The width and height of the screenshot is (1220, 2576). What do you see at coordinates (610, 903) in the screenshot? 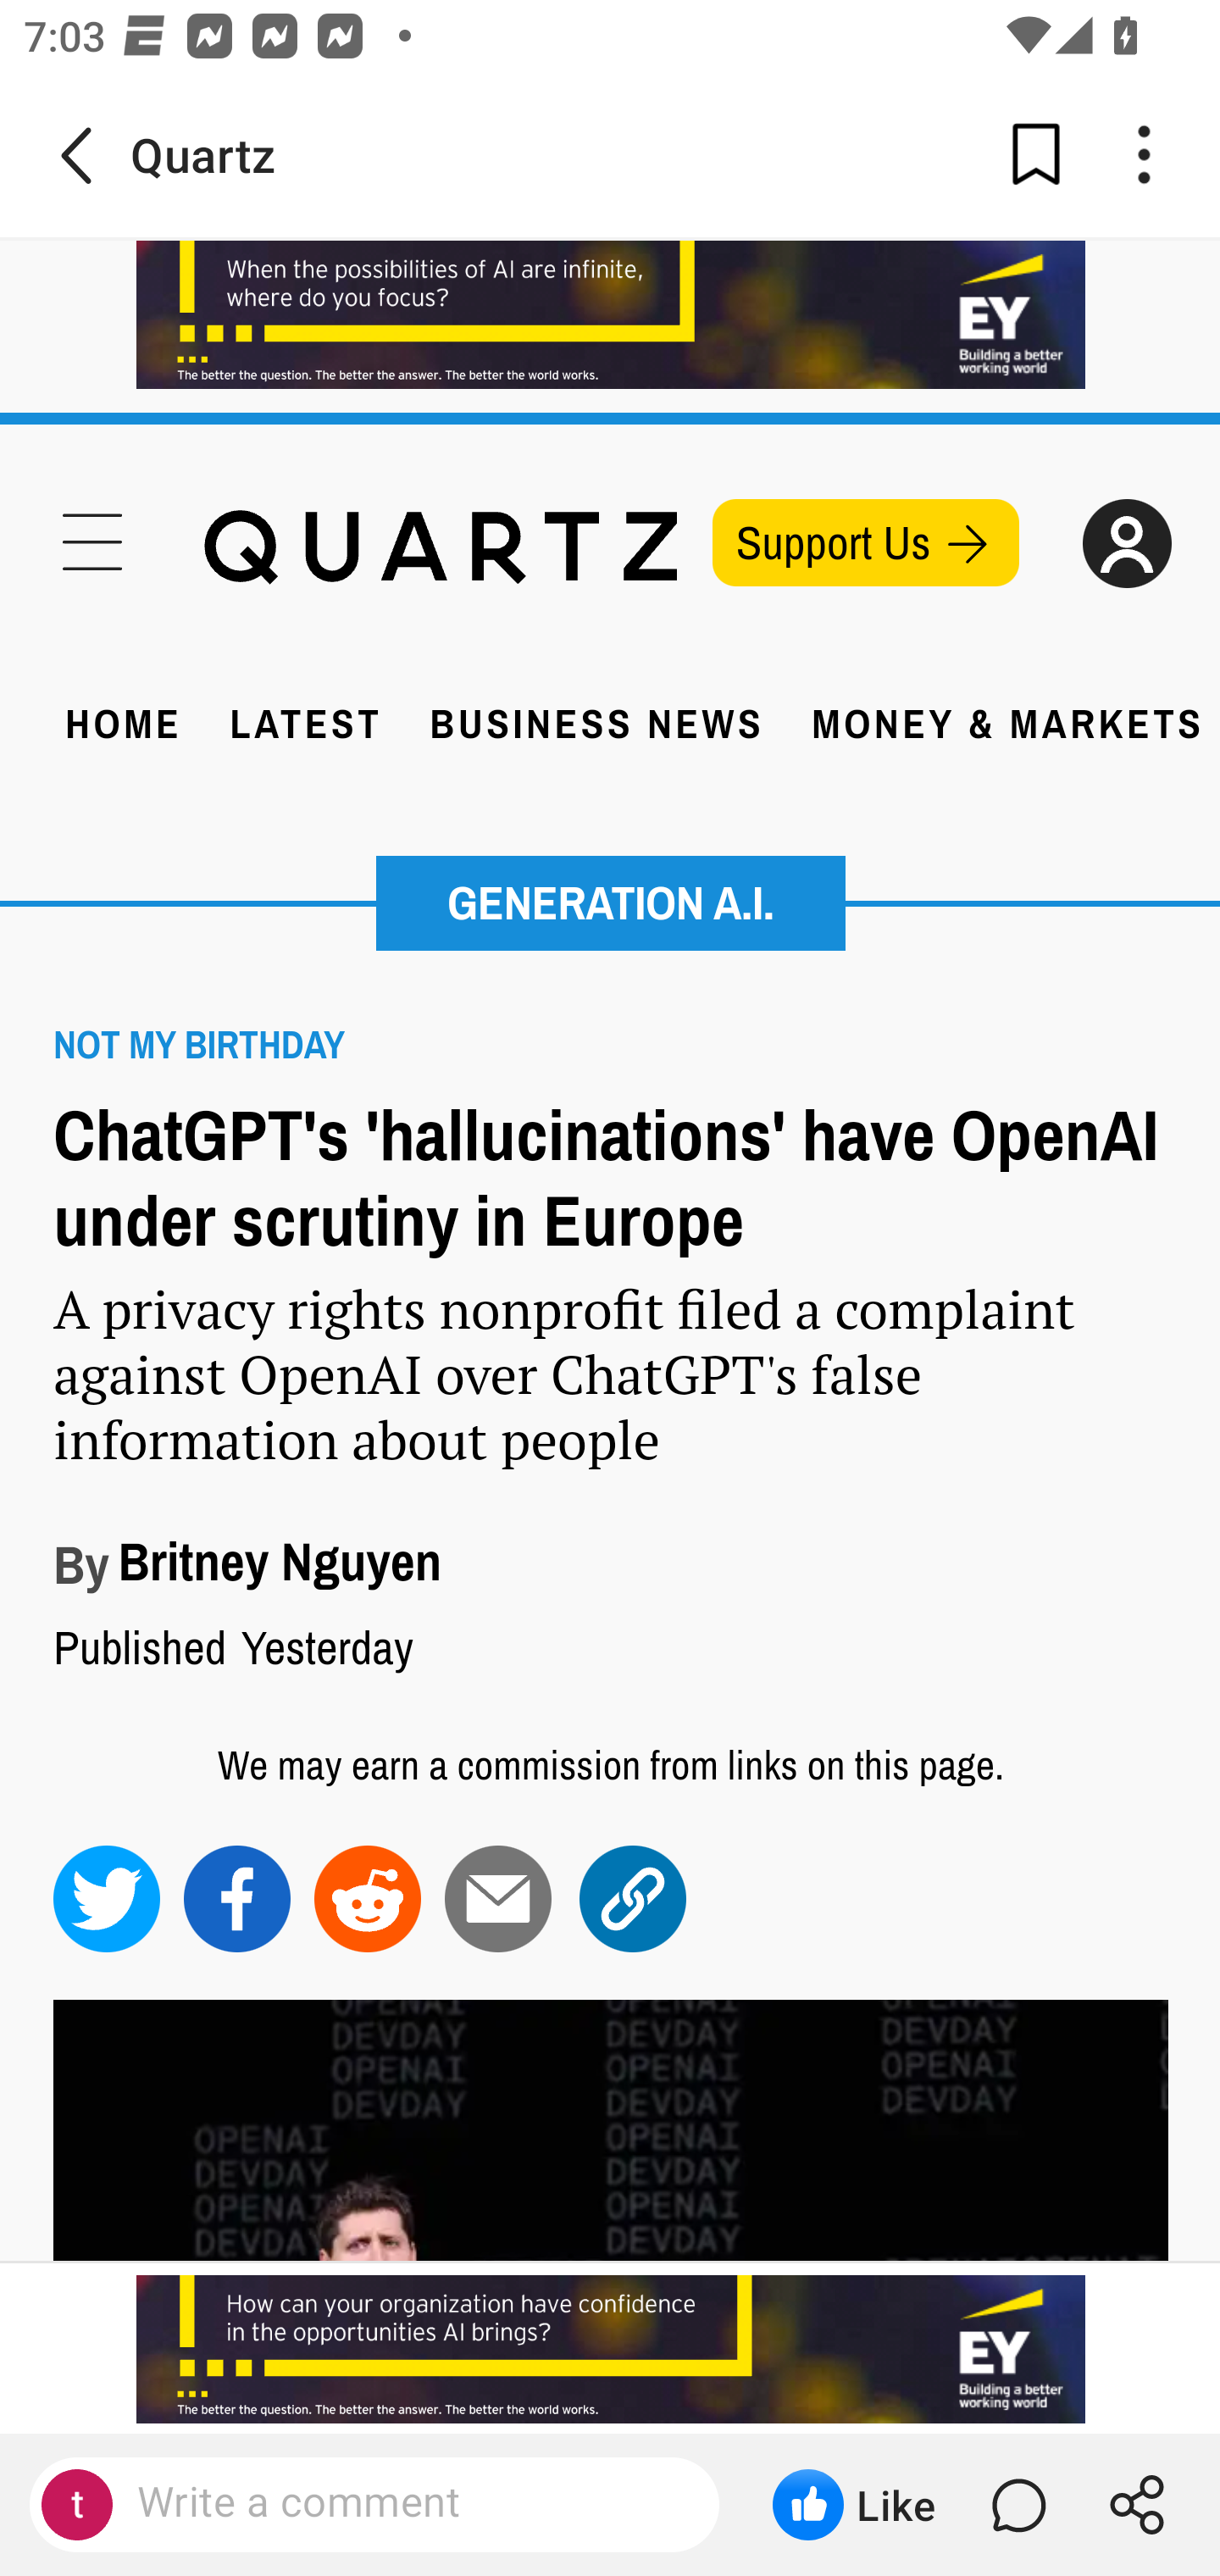
I see `GENERATION A.I.` at bounding box center [610, 903].